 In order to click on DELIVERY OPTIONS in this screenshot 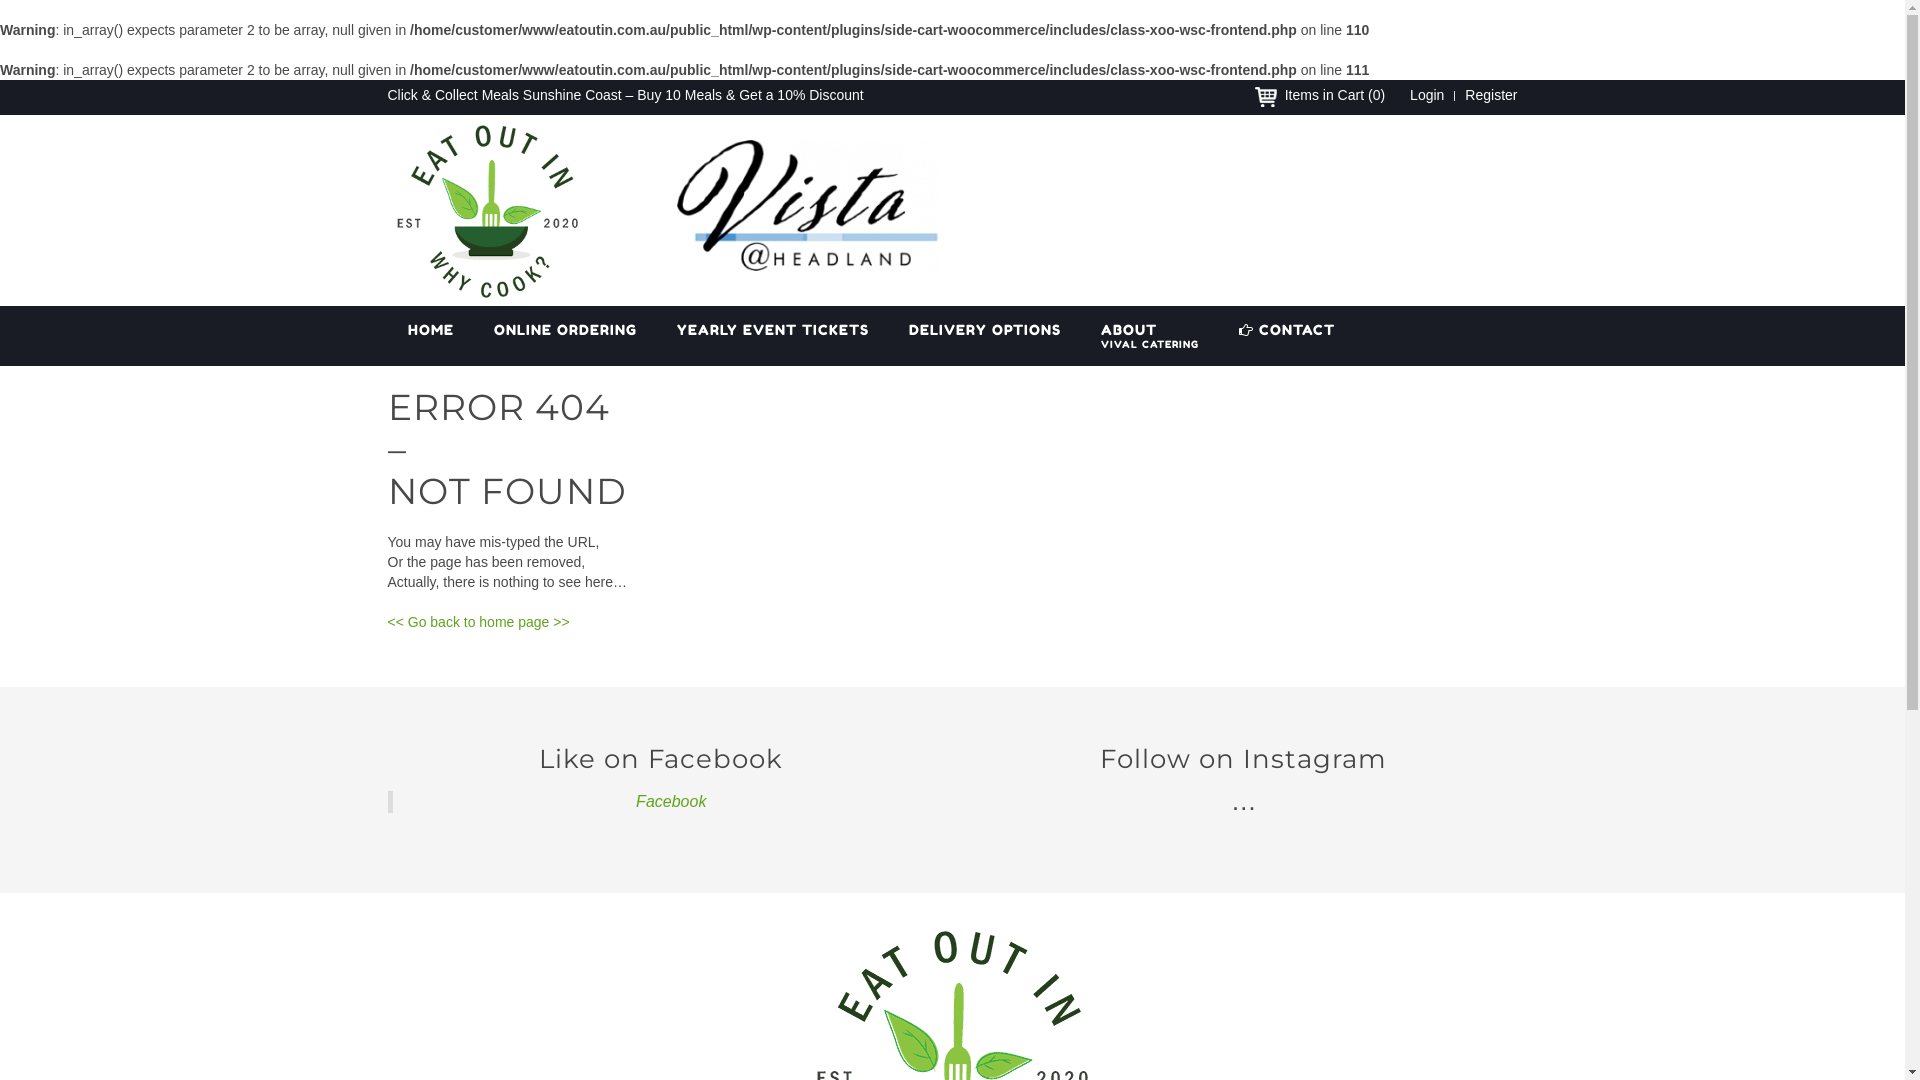, I will do `click(984, 336)`.